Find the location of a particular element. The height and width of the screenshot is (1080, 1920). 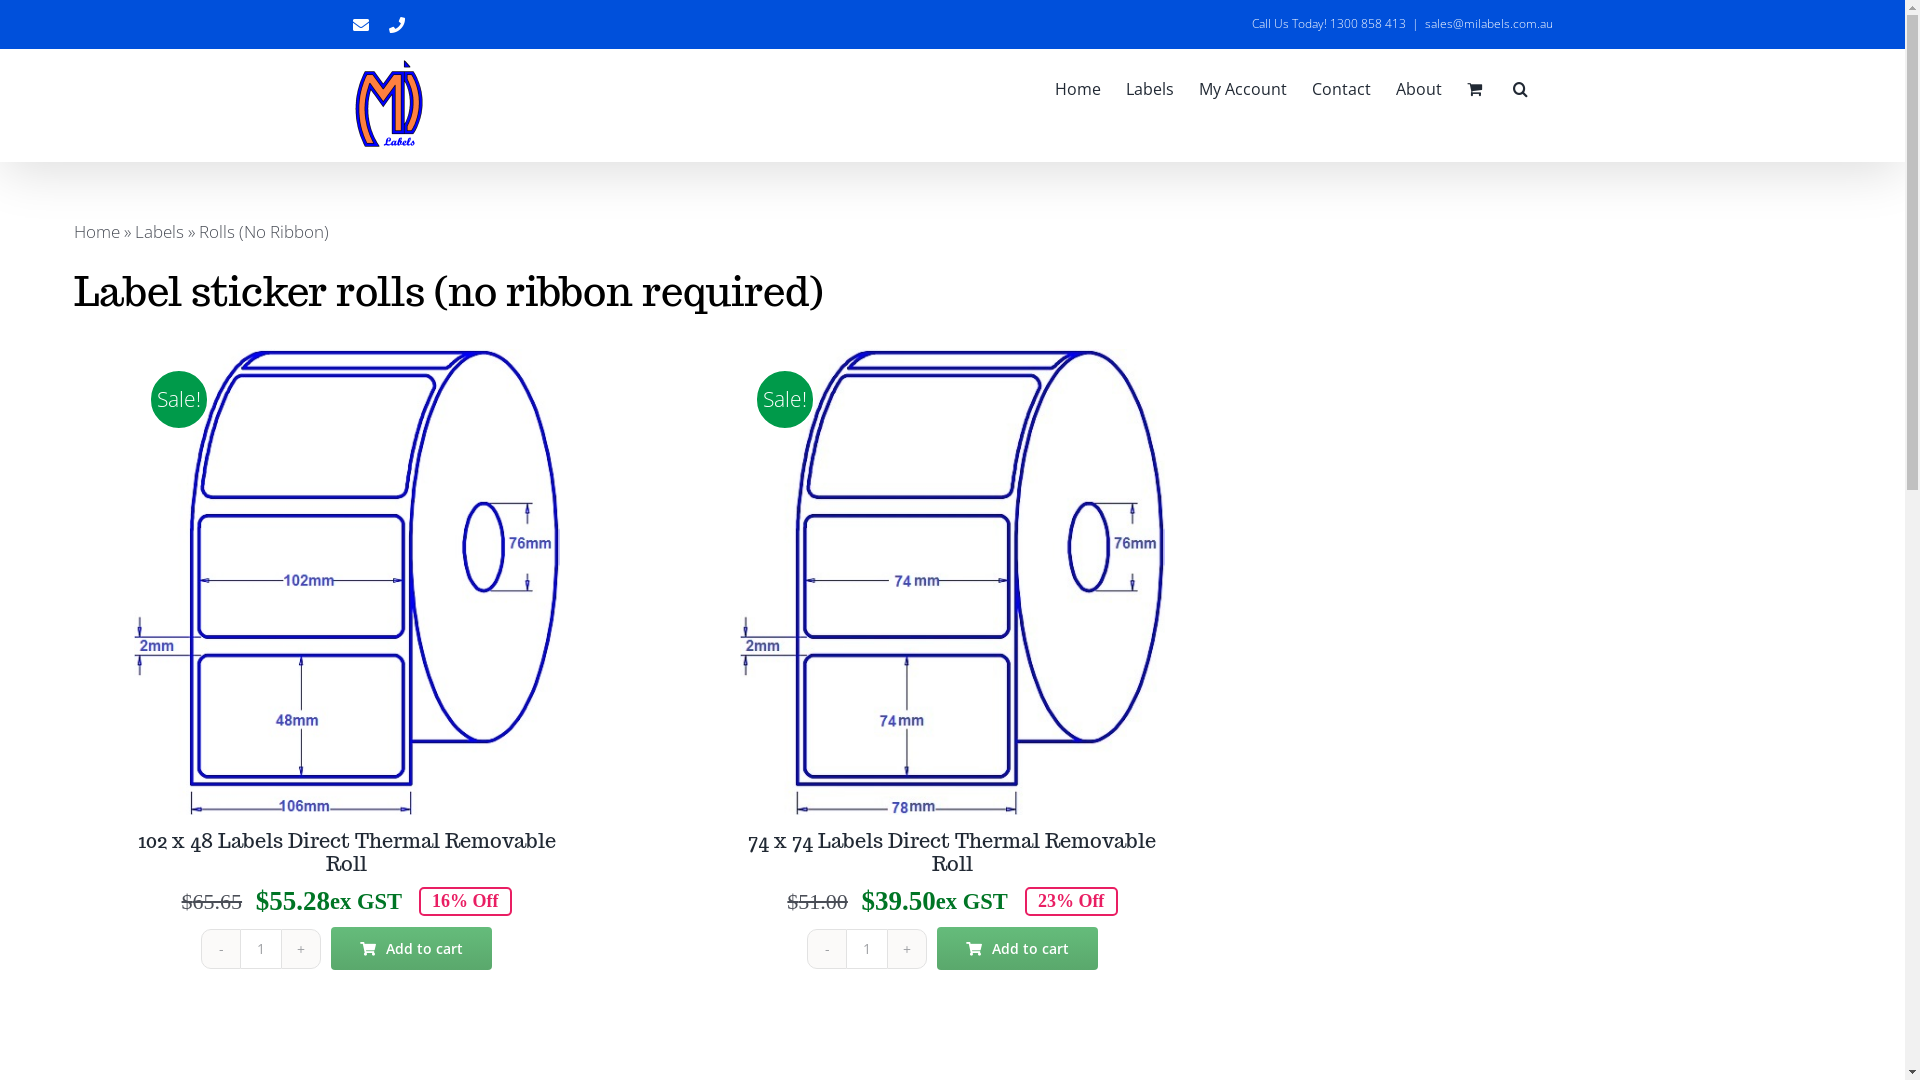

Add to cart is located at coordinates (1018, 948).